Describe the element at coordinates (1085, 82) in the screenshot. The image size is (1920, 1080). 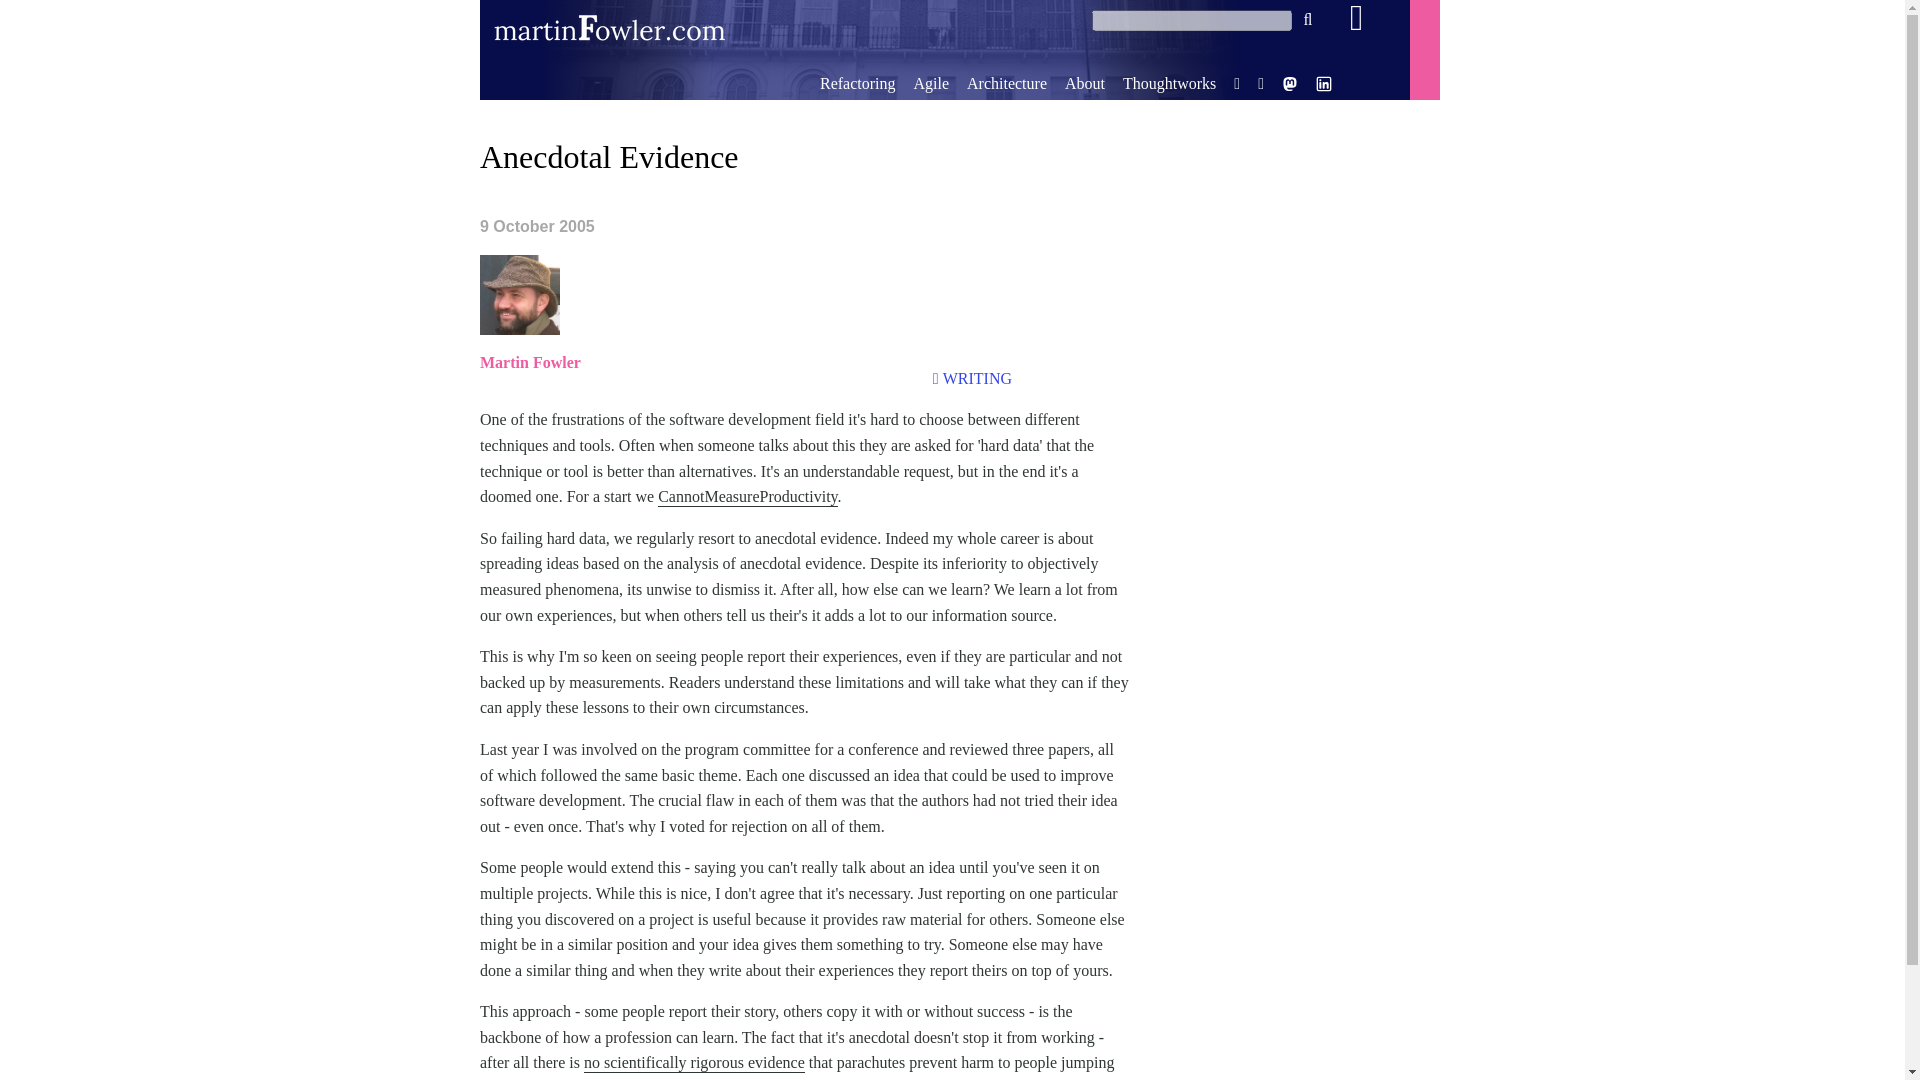
I see `About` at that location.